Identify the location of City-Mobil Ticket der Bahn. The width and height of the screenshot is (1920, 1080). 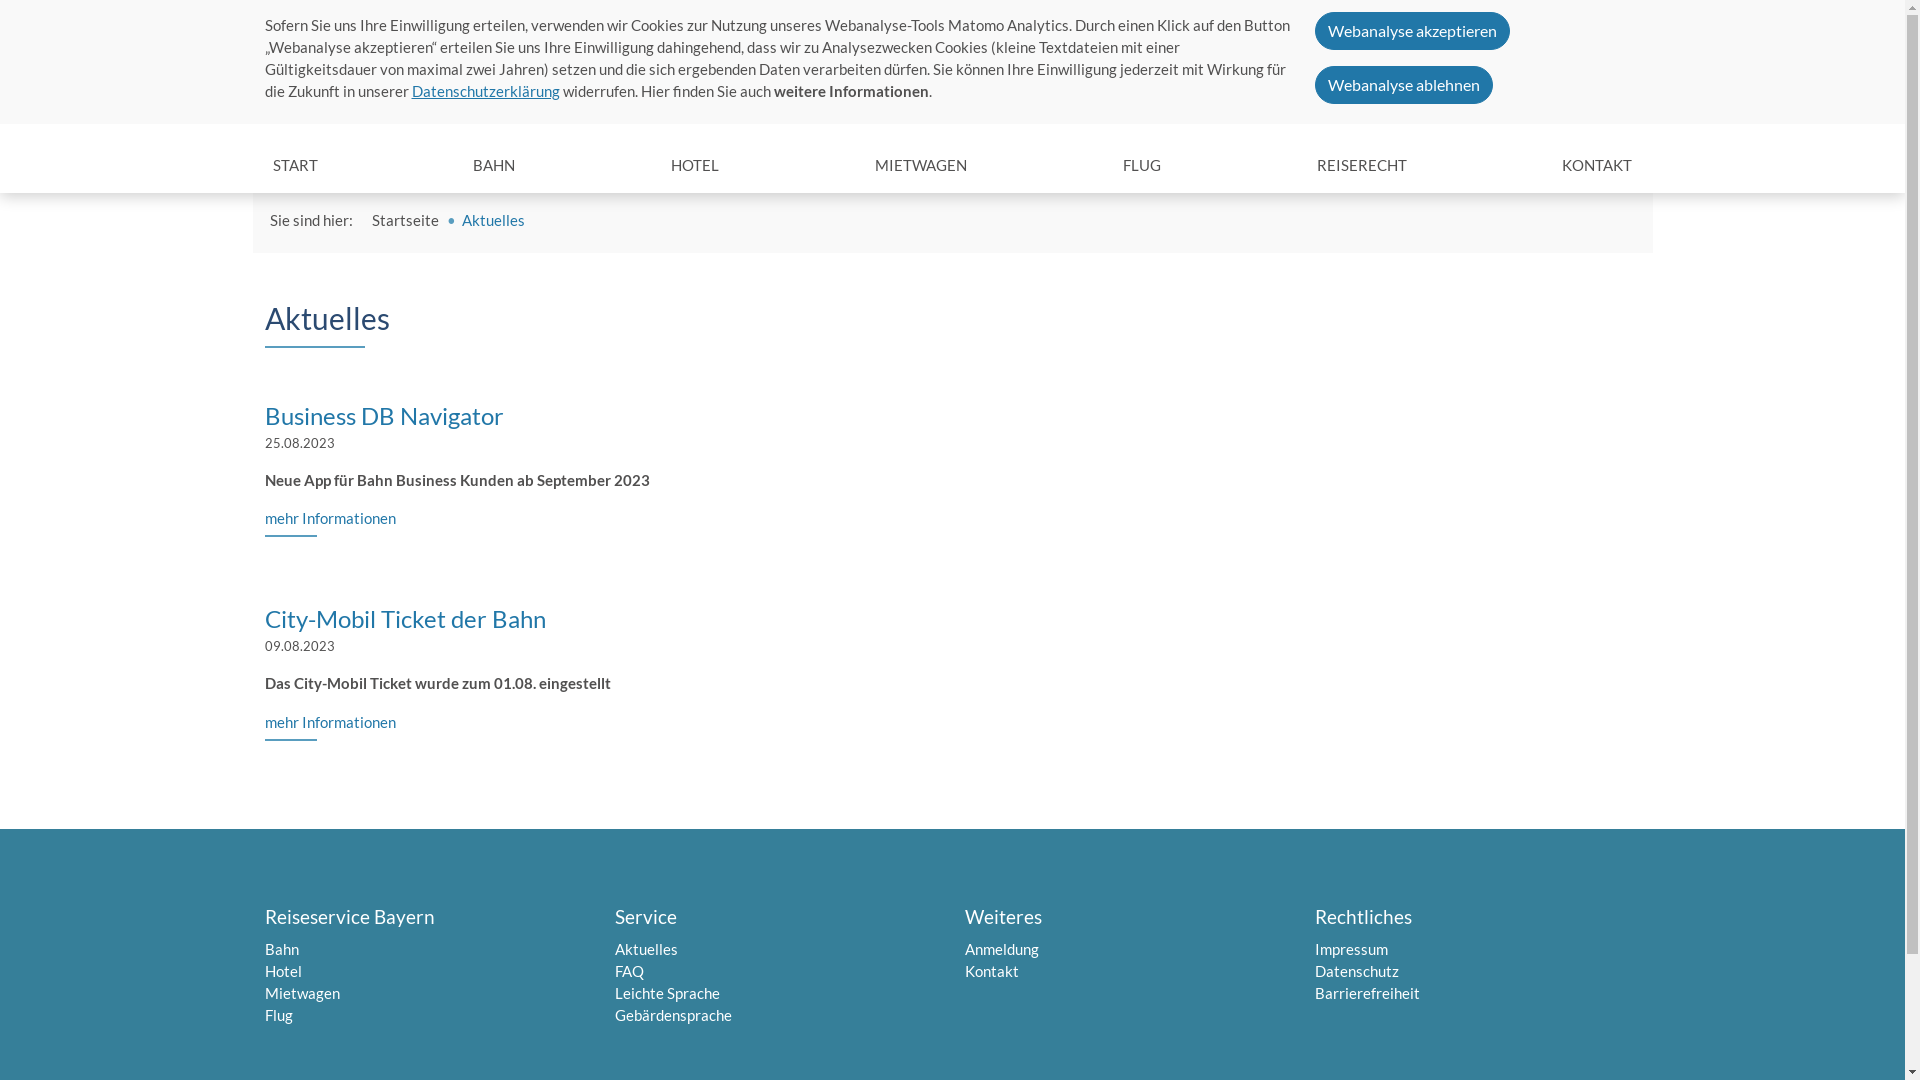
(404, 618).